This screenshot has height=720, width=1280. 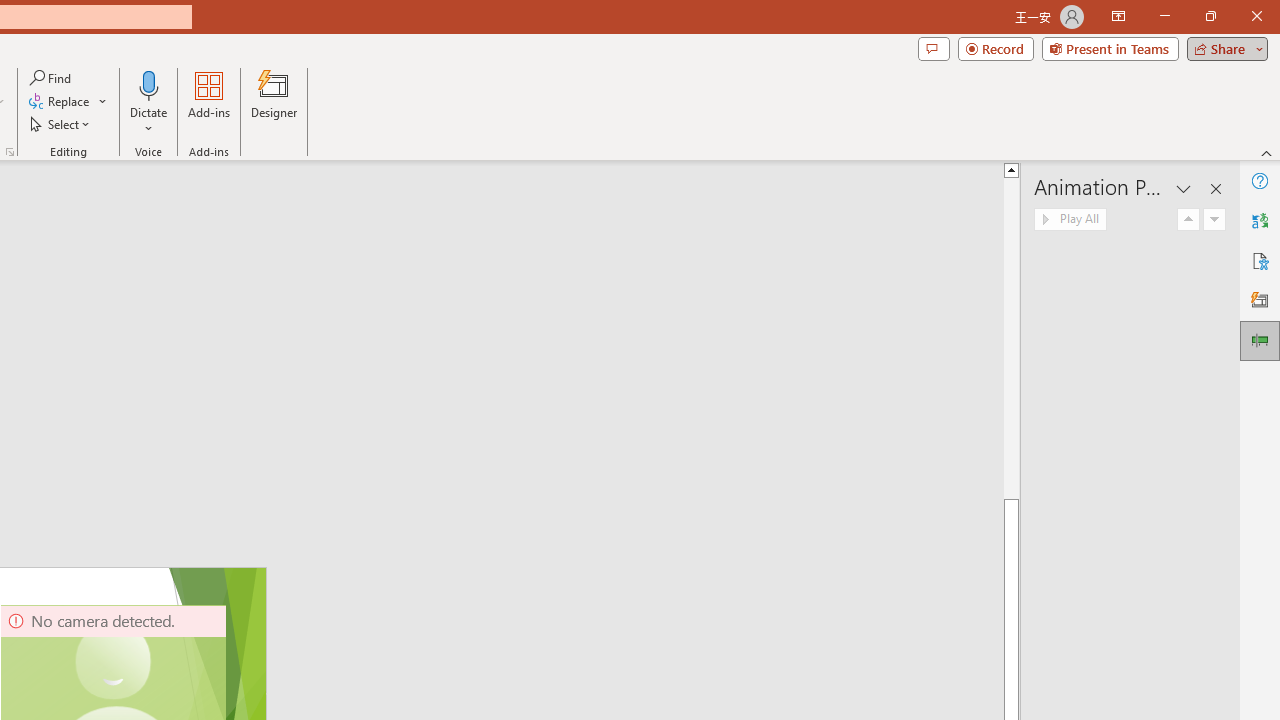 I want to click on Comments, so click(x=933, y=48).